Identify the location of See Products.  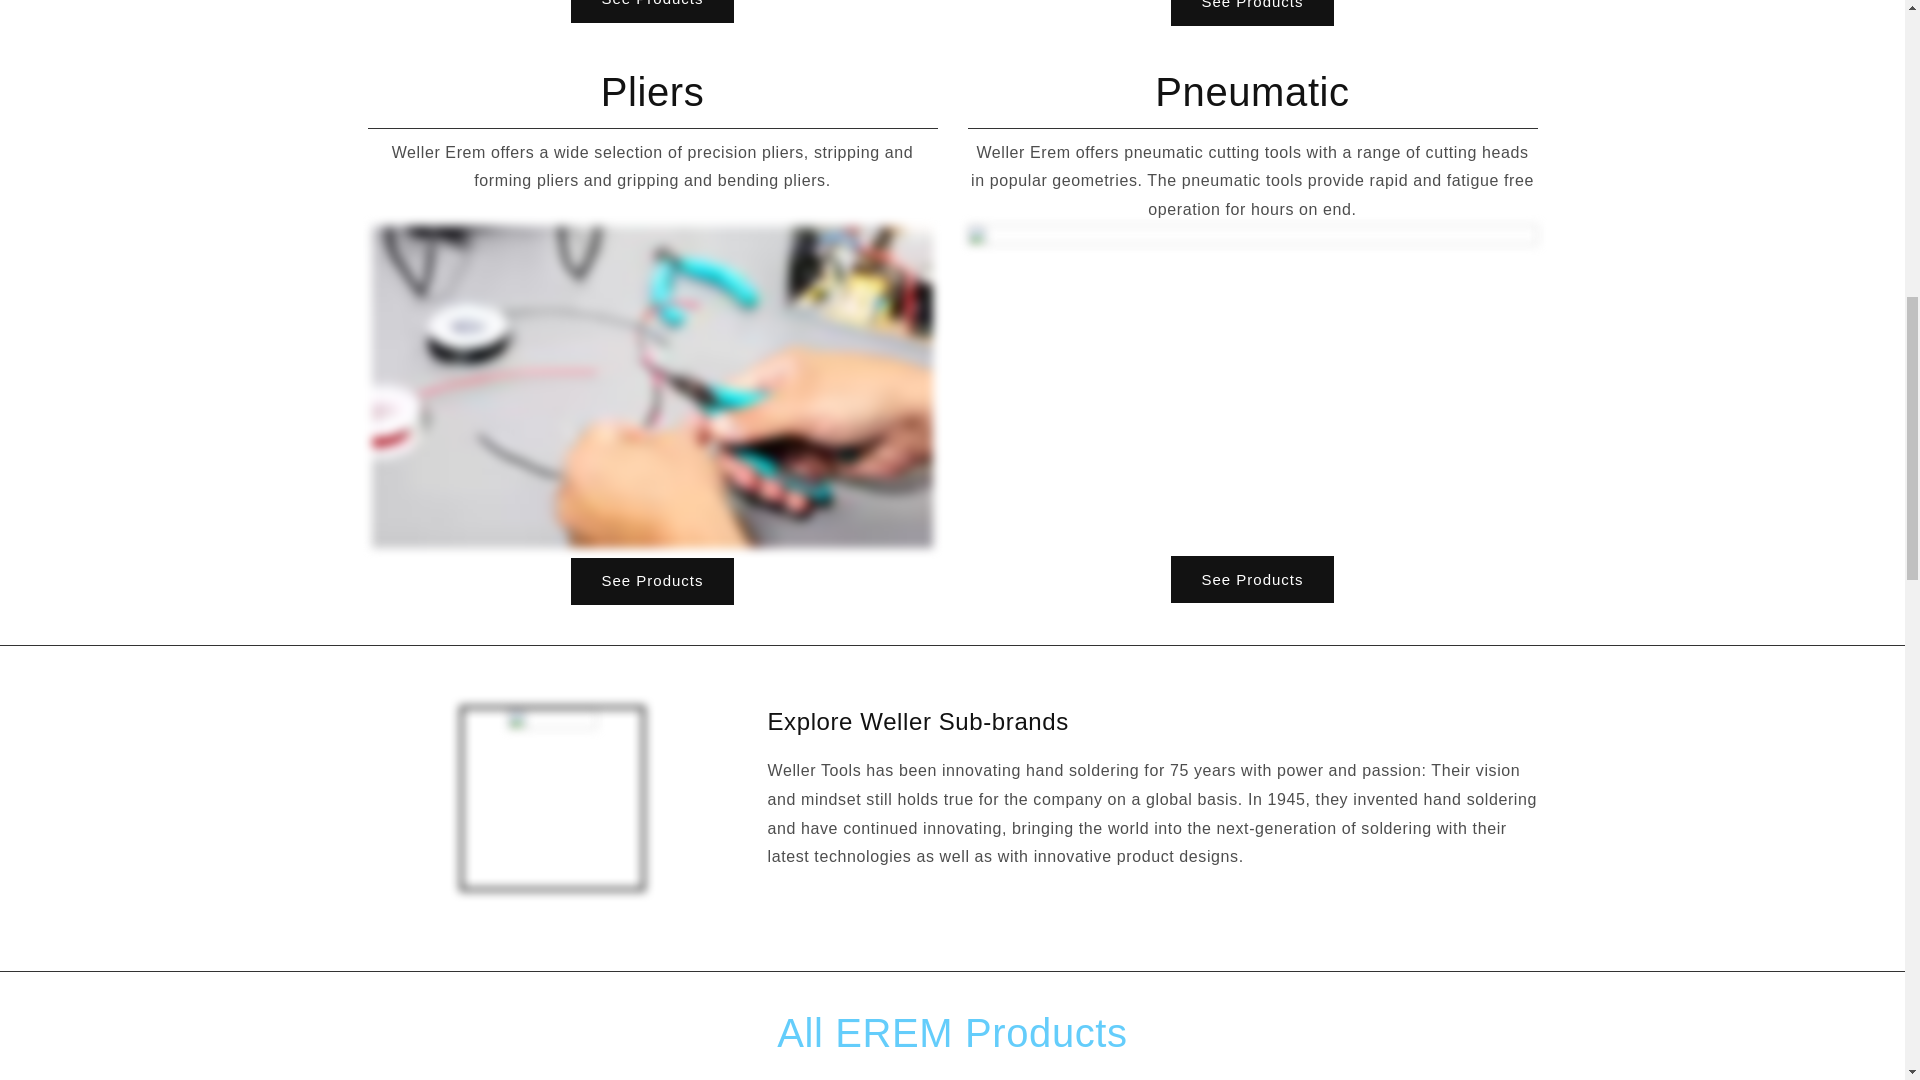
(1252, 12).